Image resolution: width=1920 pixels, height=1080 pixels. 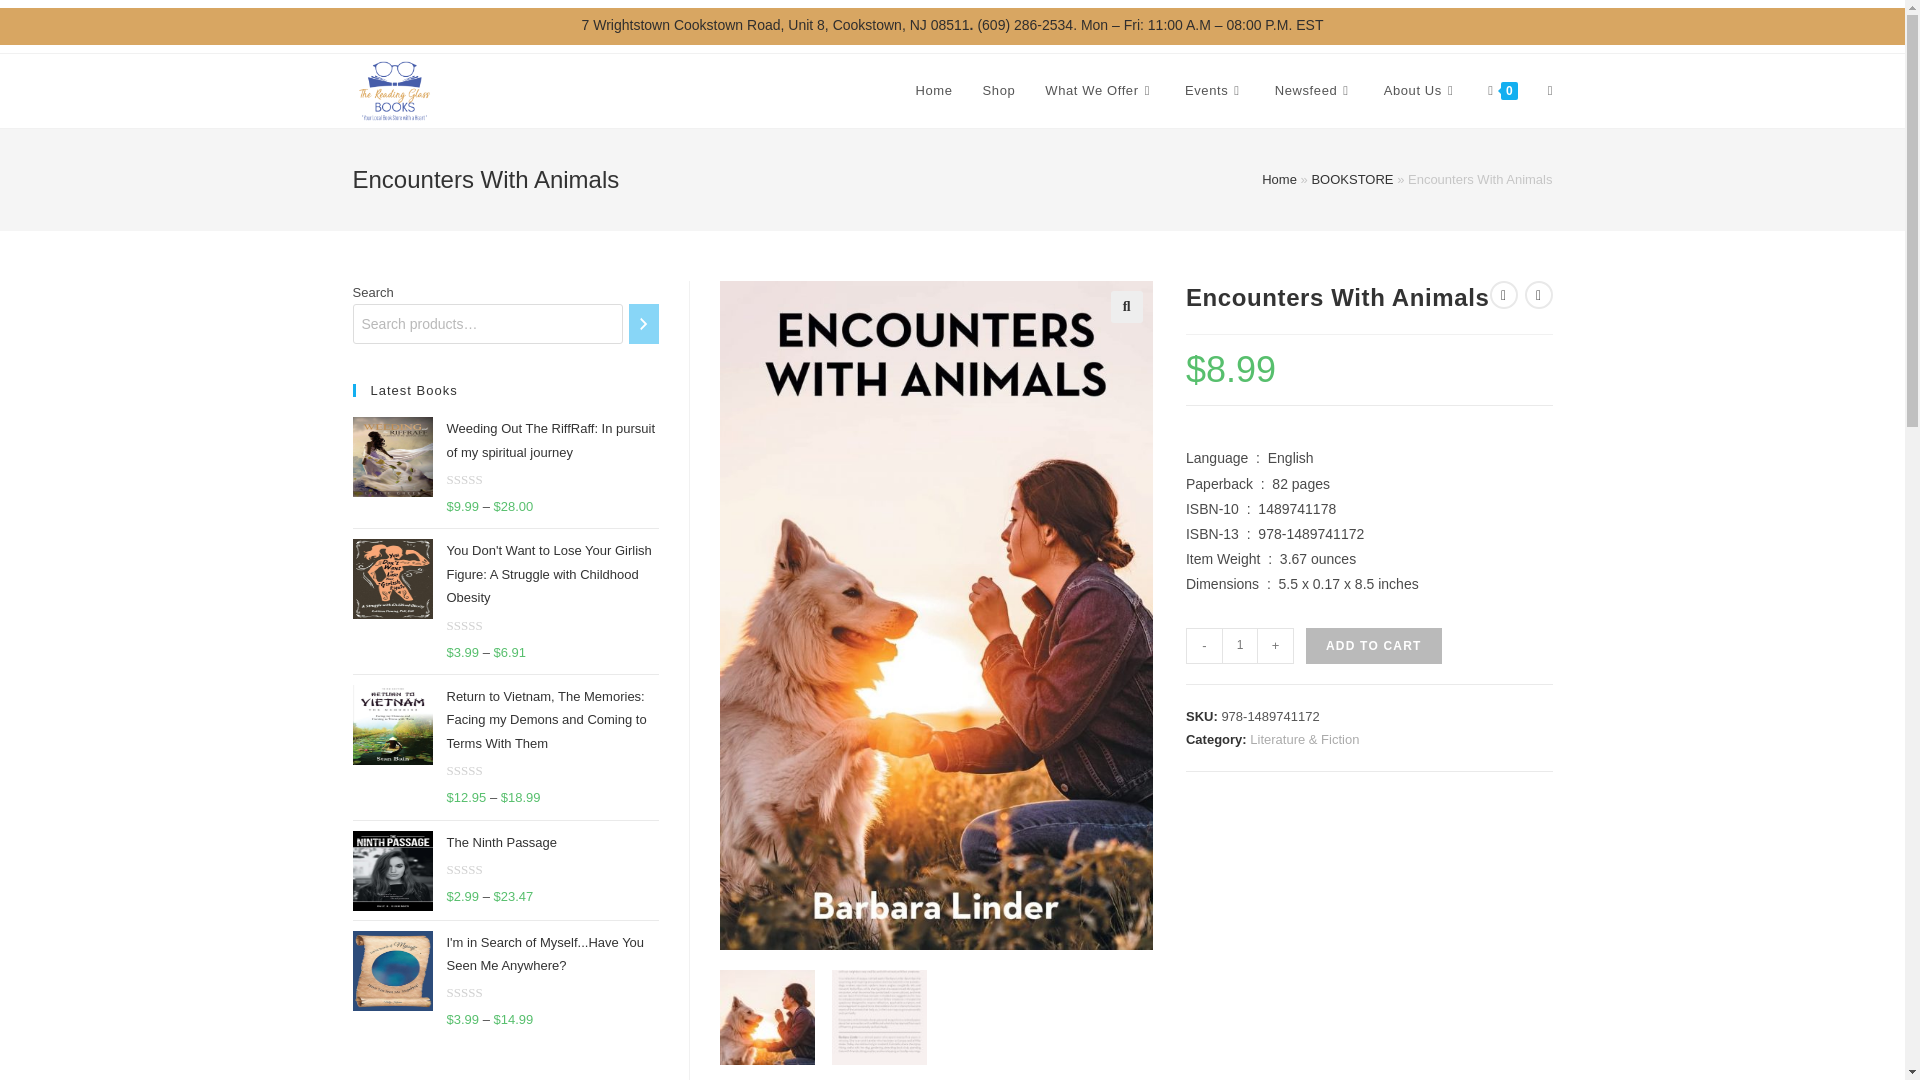 What do you see at coordinates (1099, 91) in the screenshot?
I see `What We Offer` at bounding box center [1099, 91].